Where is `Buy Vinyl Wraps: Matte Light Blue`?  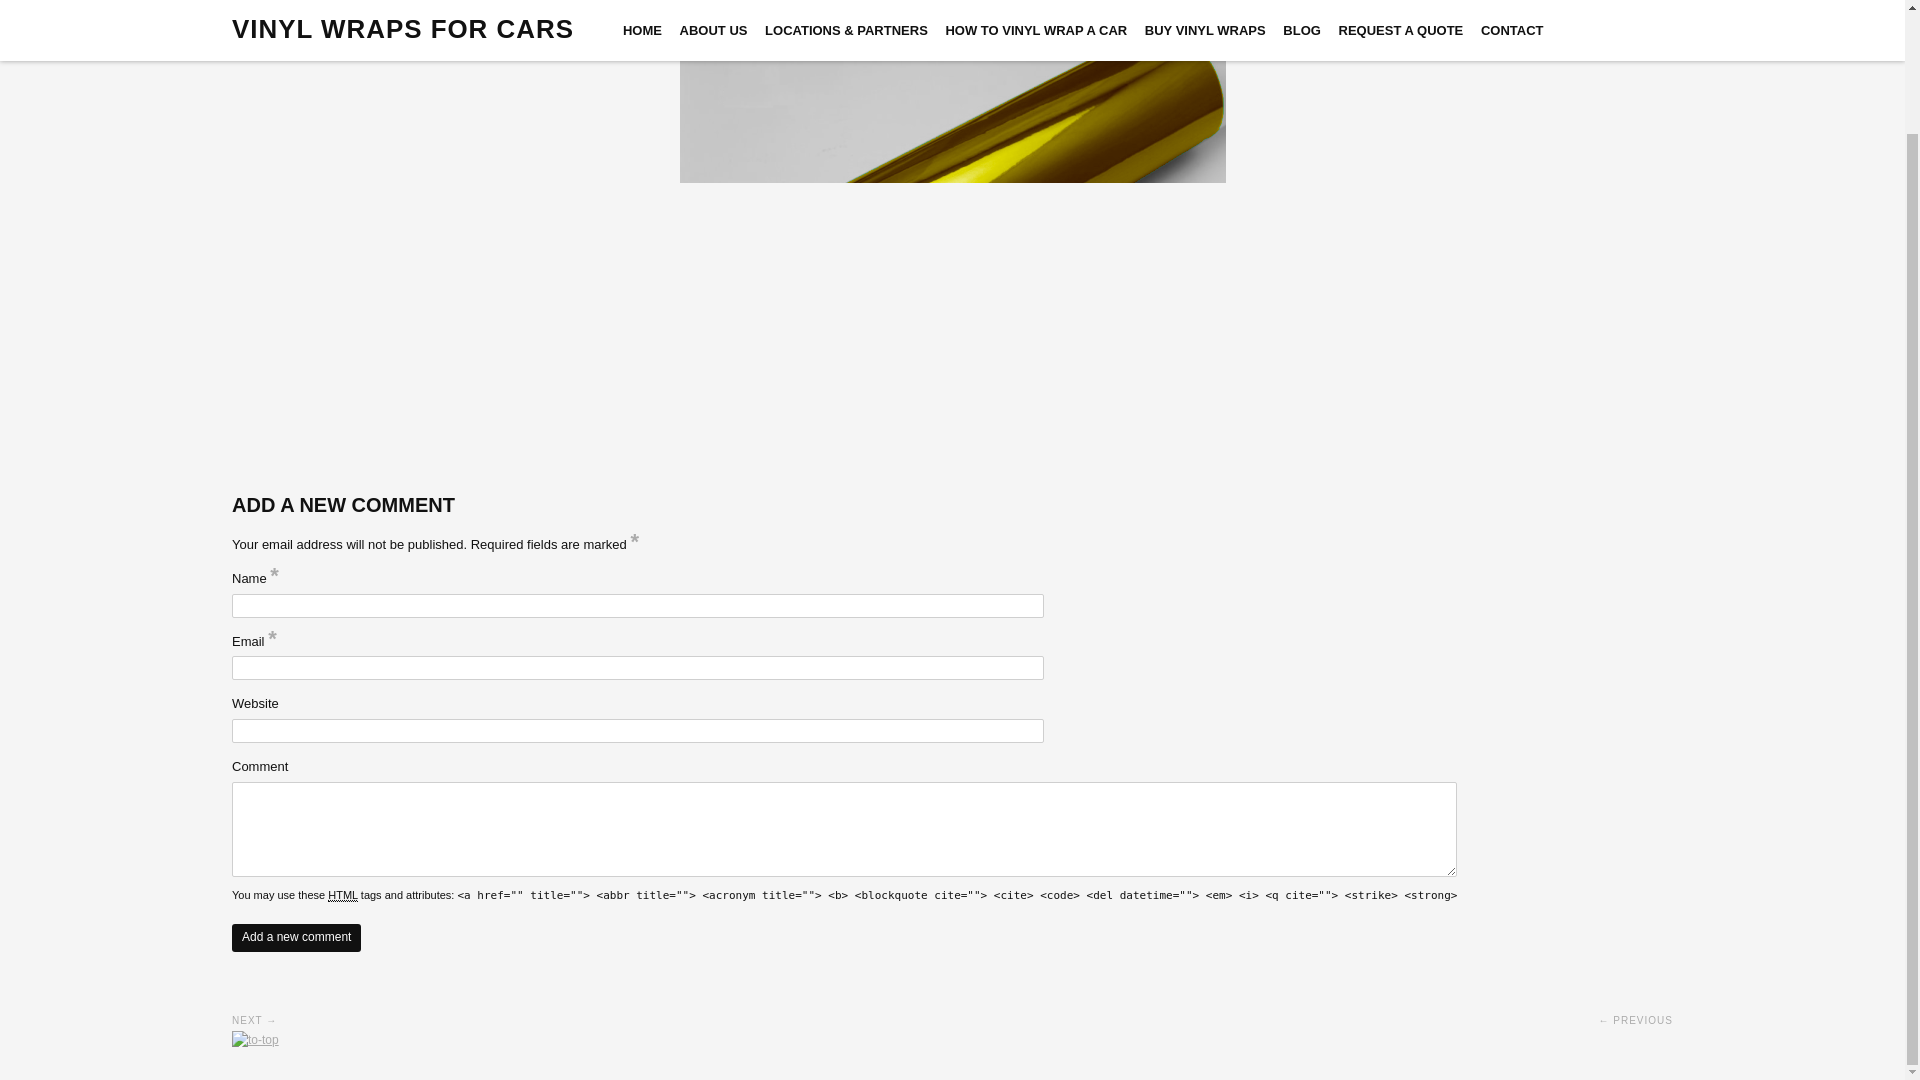
Buy Vinyl Wraps: Matte Light Blue is located at coordinates (1636, 1020).